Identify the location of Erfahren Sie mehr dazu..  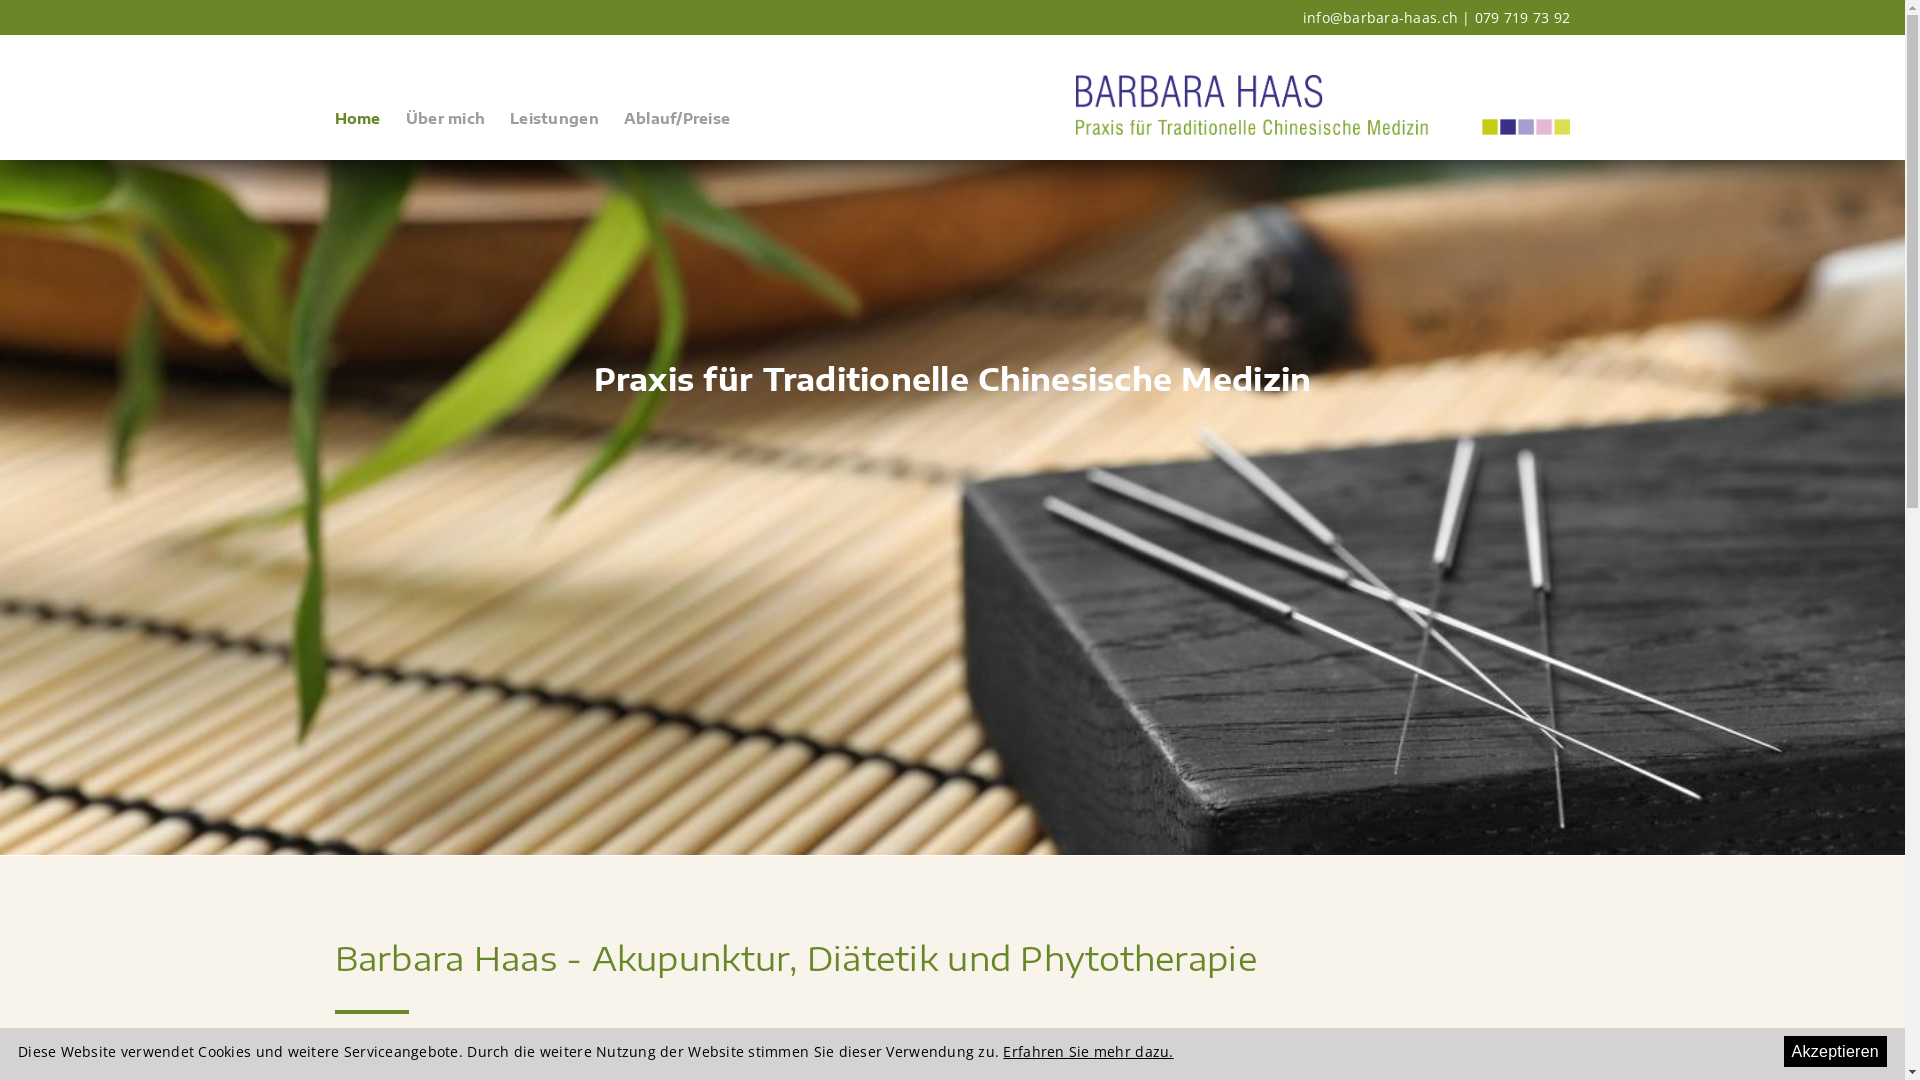
(1088, 1052).